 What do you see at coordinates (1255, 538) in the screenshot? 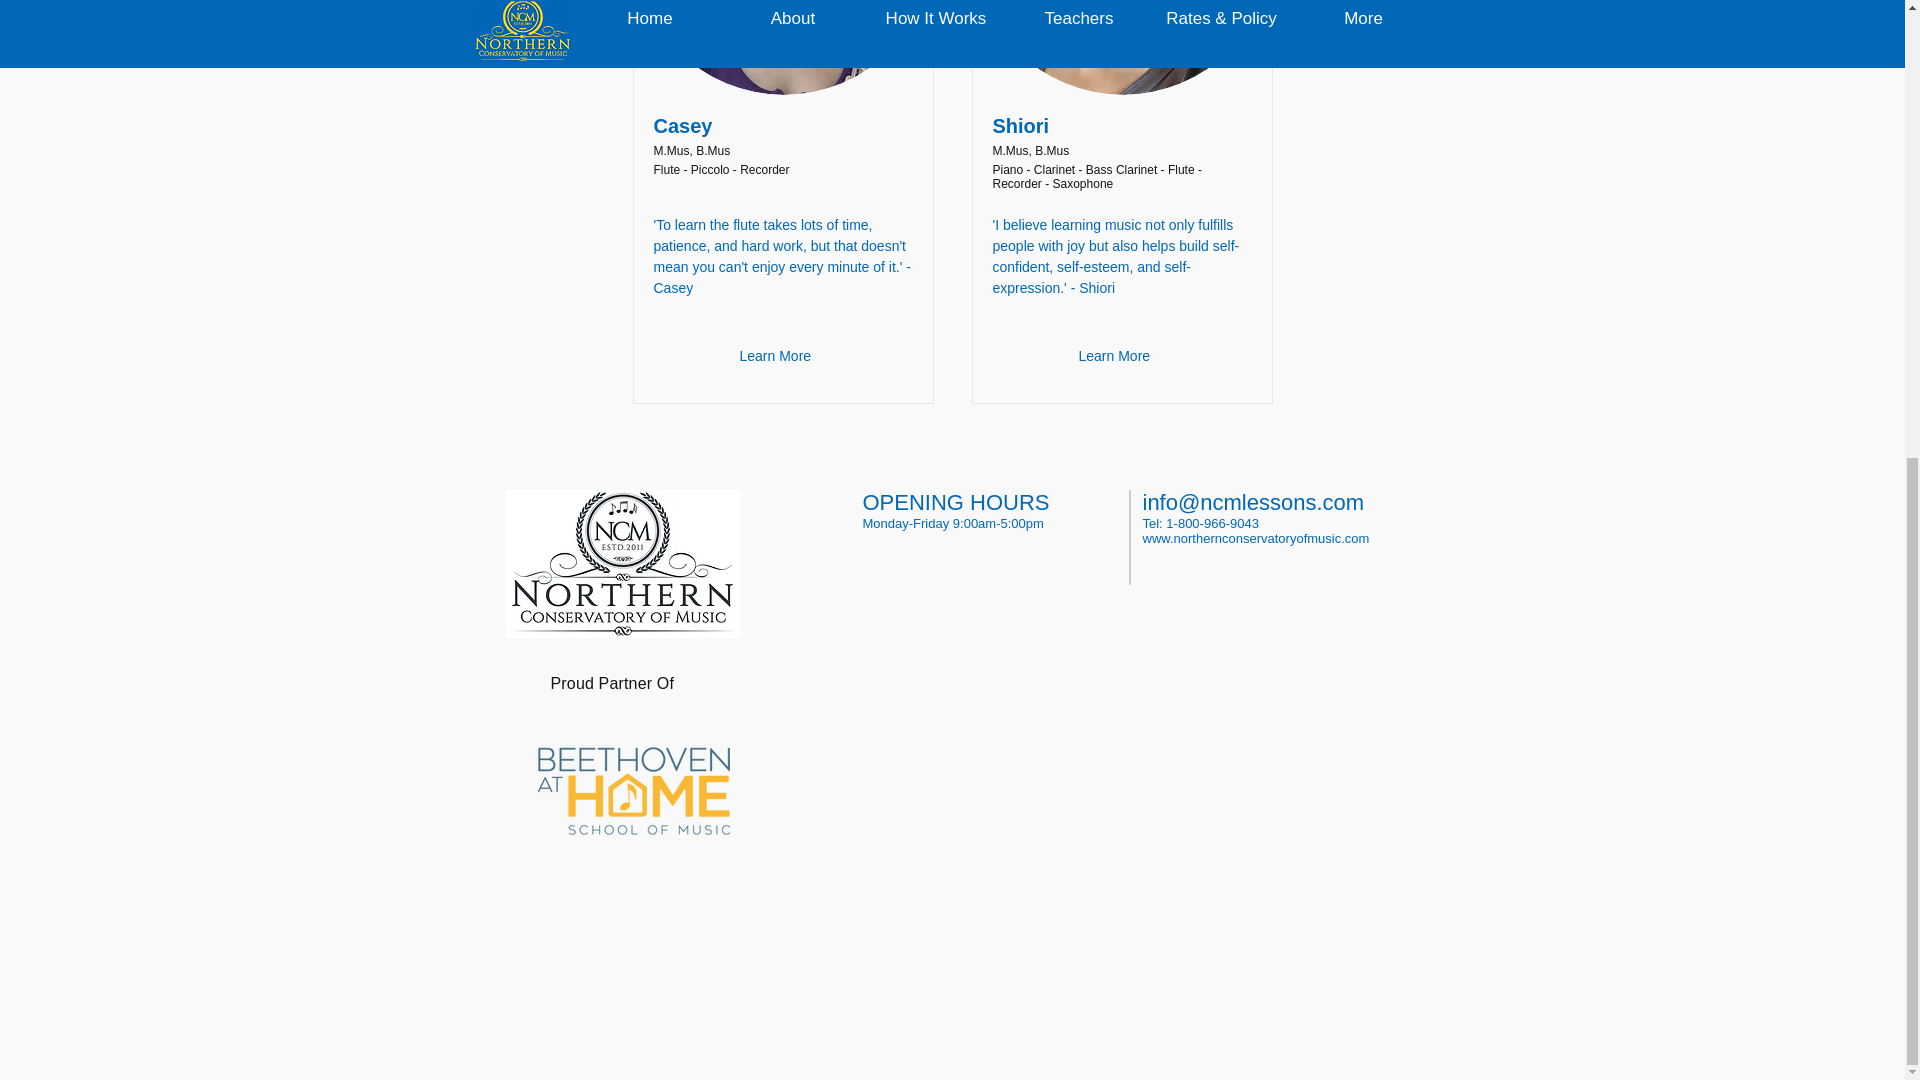
I see `www.northernconservatoryofmusic.com` at bounding box center [1255, 538].